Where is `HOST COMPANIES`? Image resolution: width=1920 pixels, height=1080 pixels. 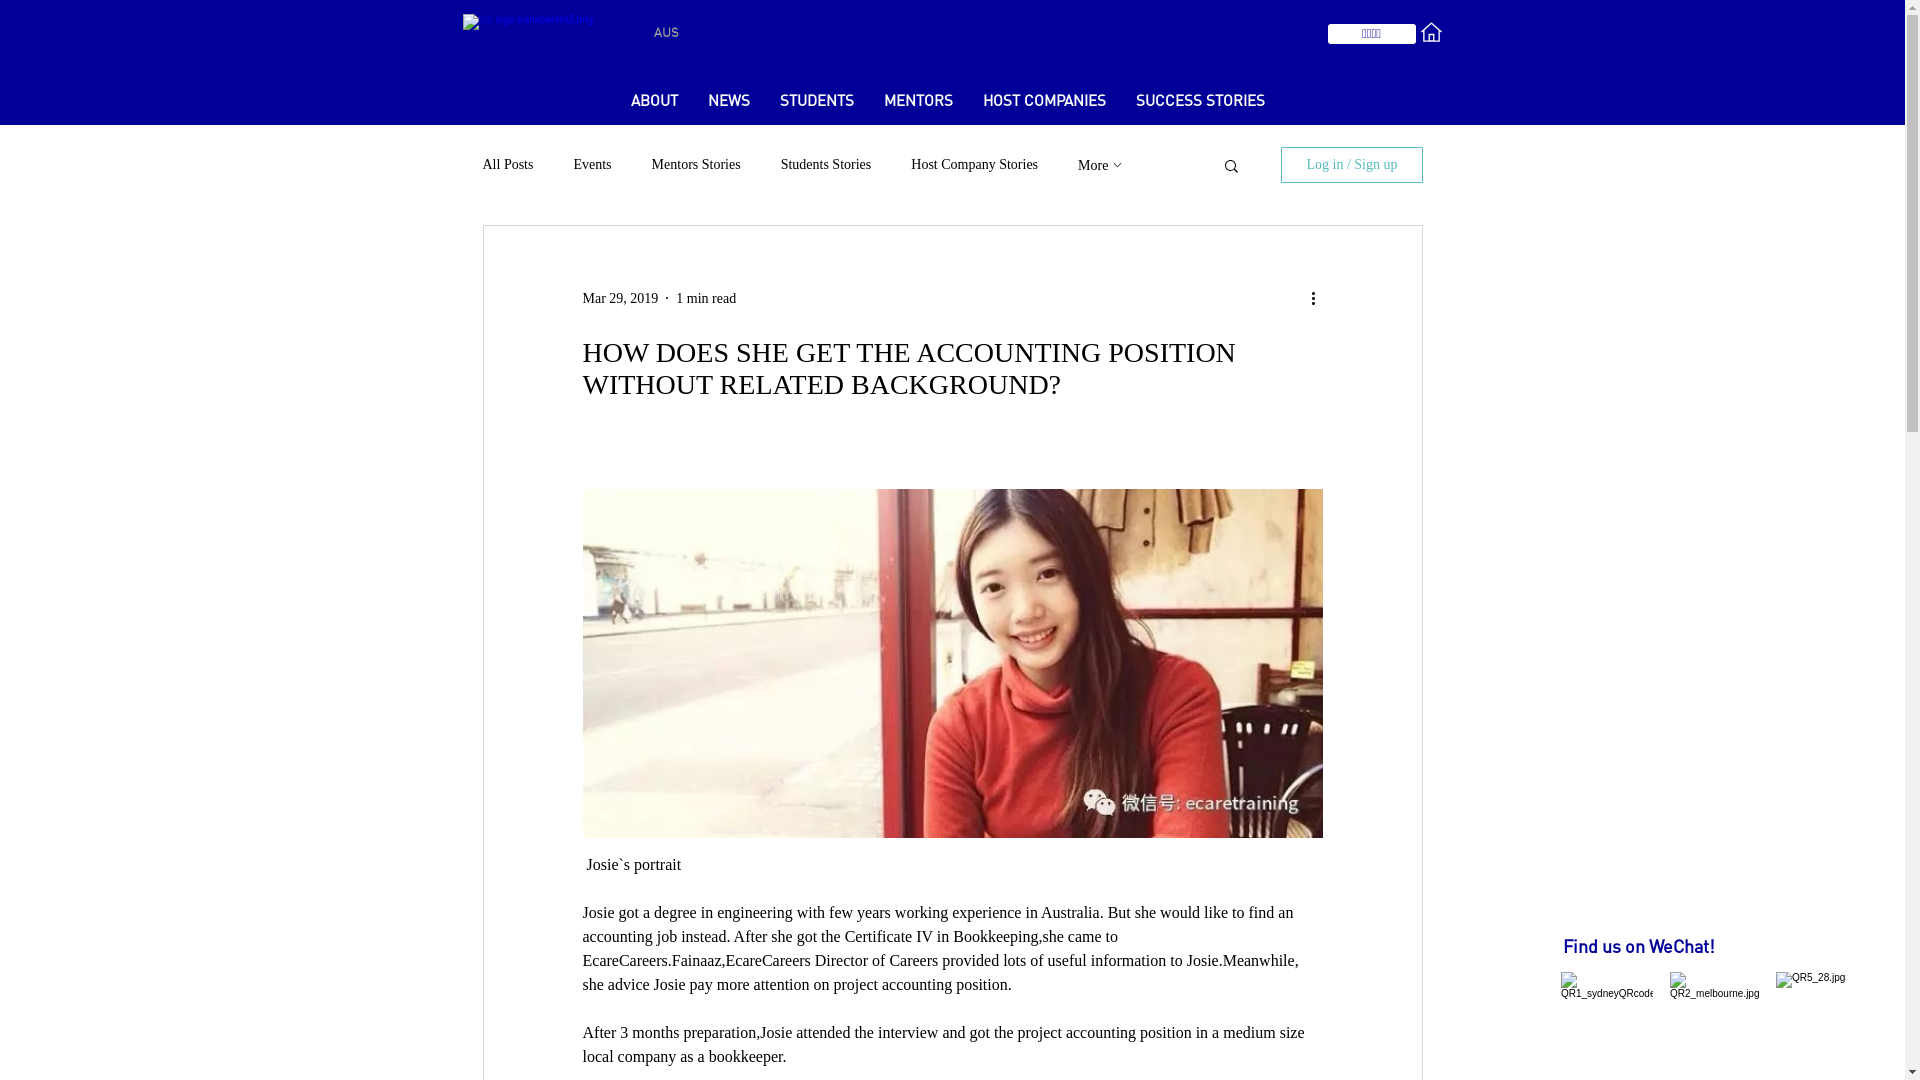 HOST COMPANIES is located at coordinates (1044, 103).